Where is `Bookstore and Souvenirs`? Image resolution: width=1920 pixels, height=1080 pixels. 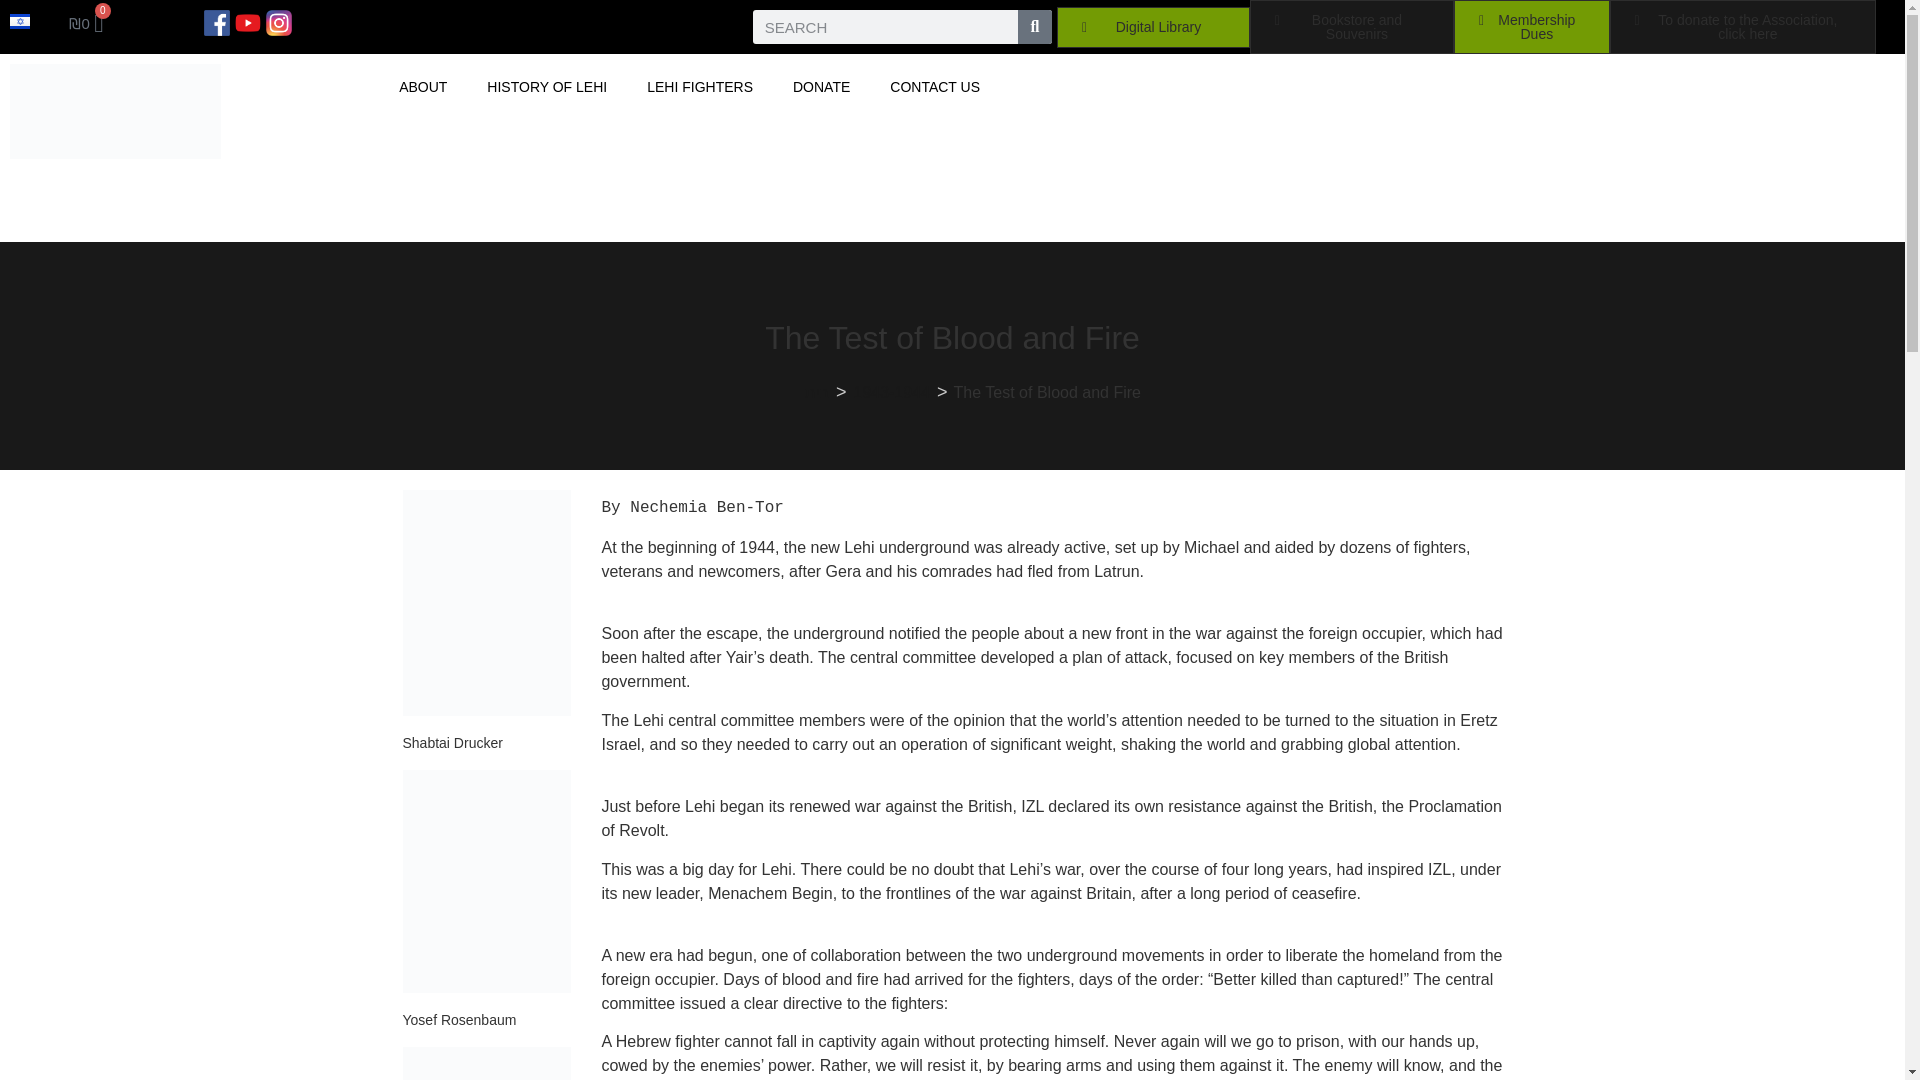
Bookstore and Souvenirs is located at coordinates (1351, 27).